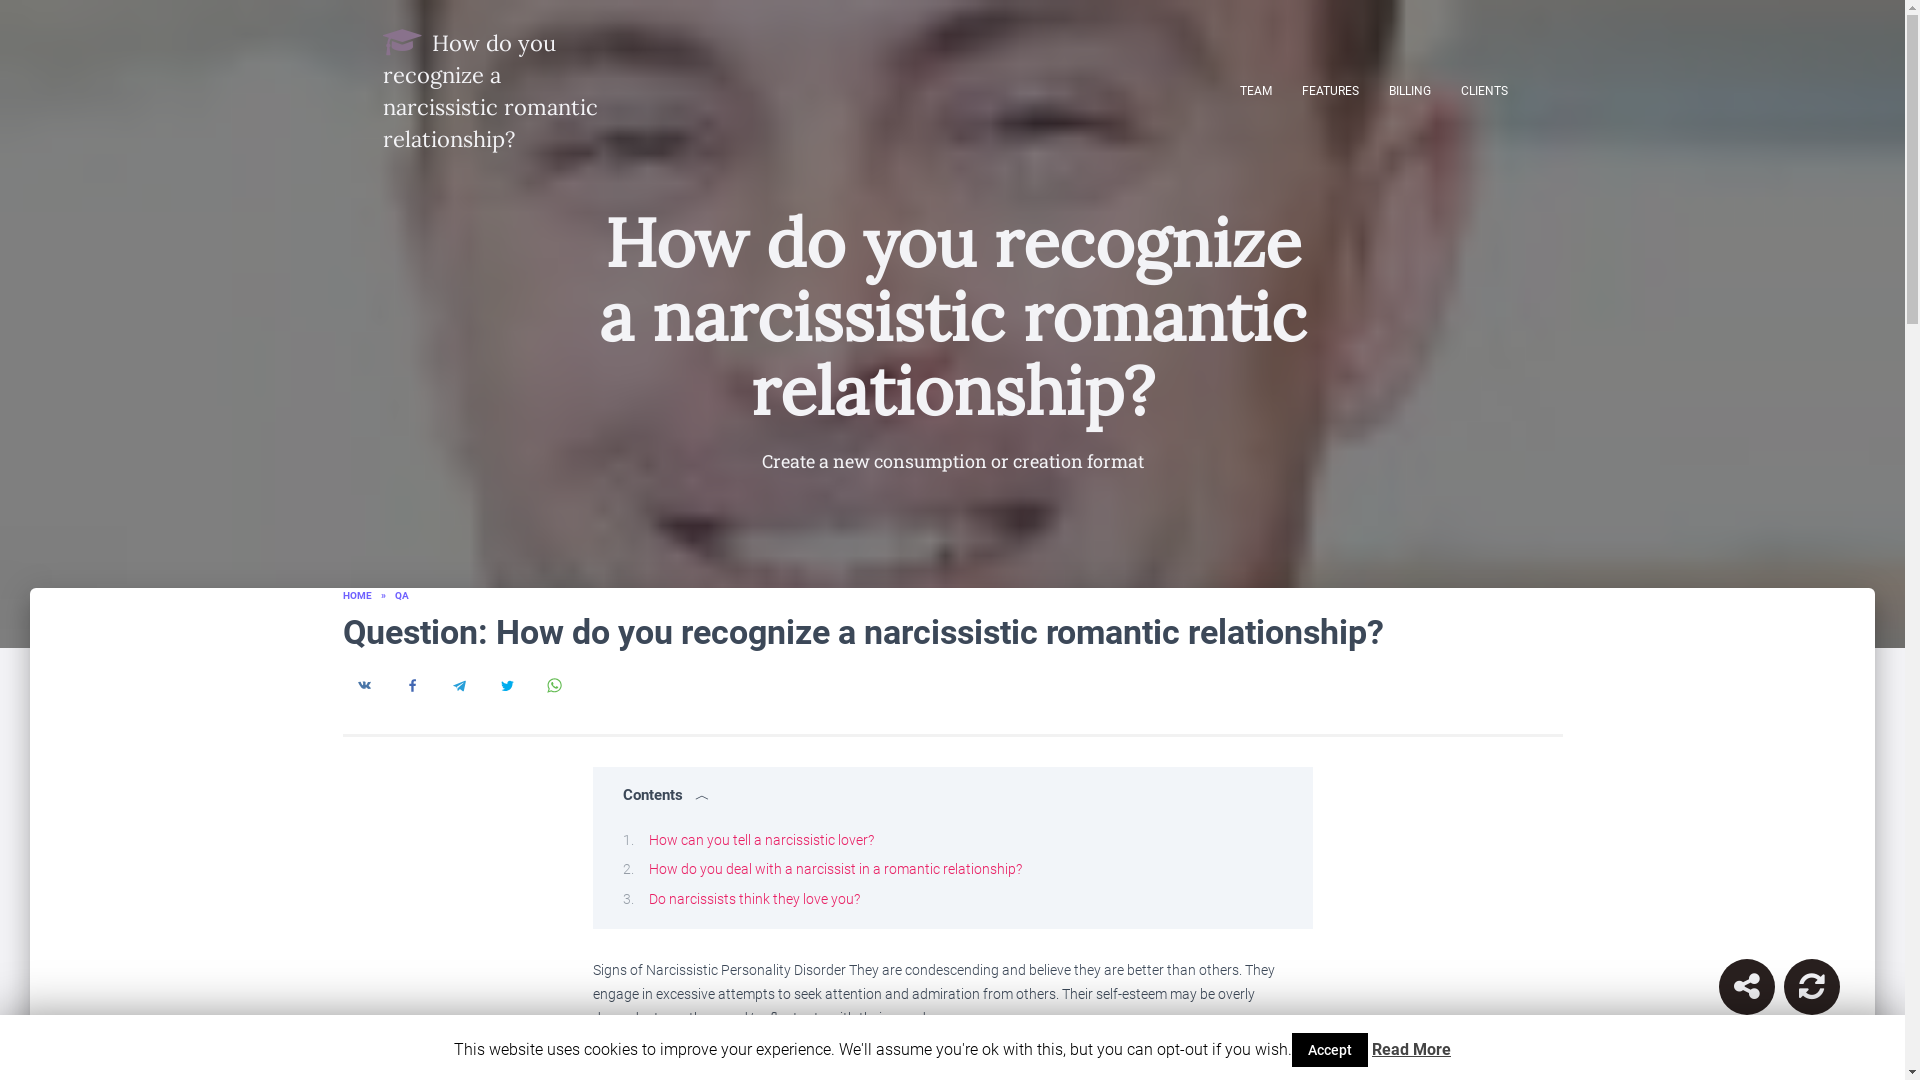  I want to click on HOME, so click(356, 594).